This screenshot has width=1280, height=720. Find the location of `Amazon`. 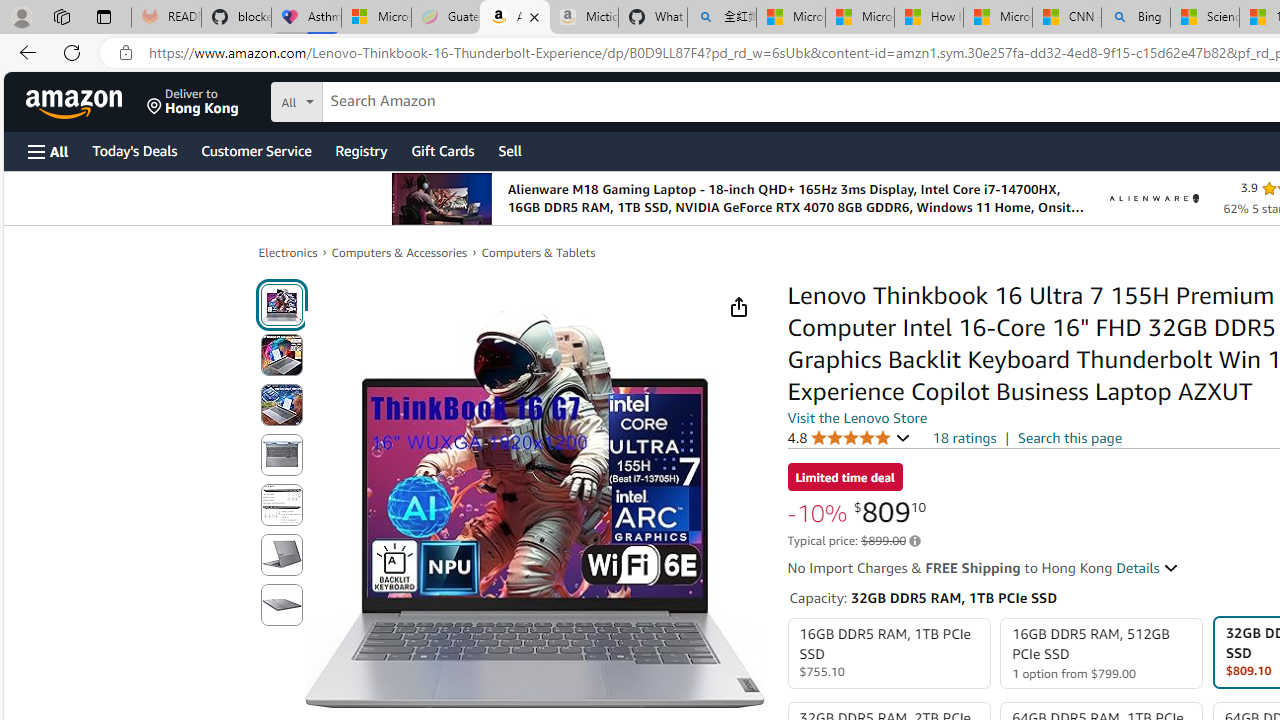

Amazon is located at coordinates (76, 102).